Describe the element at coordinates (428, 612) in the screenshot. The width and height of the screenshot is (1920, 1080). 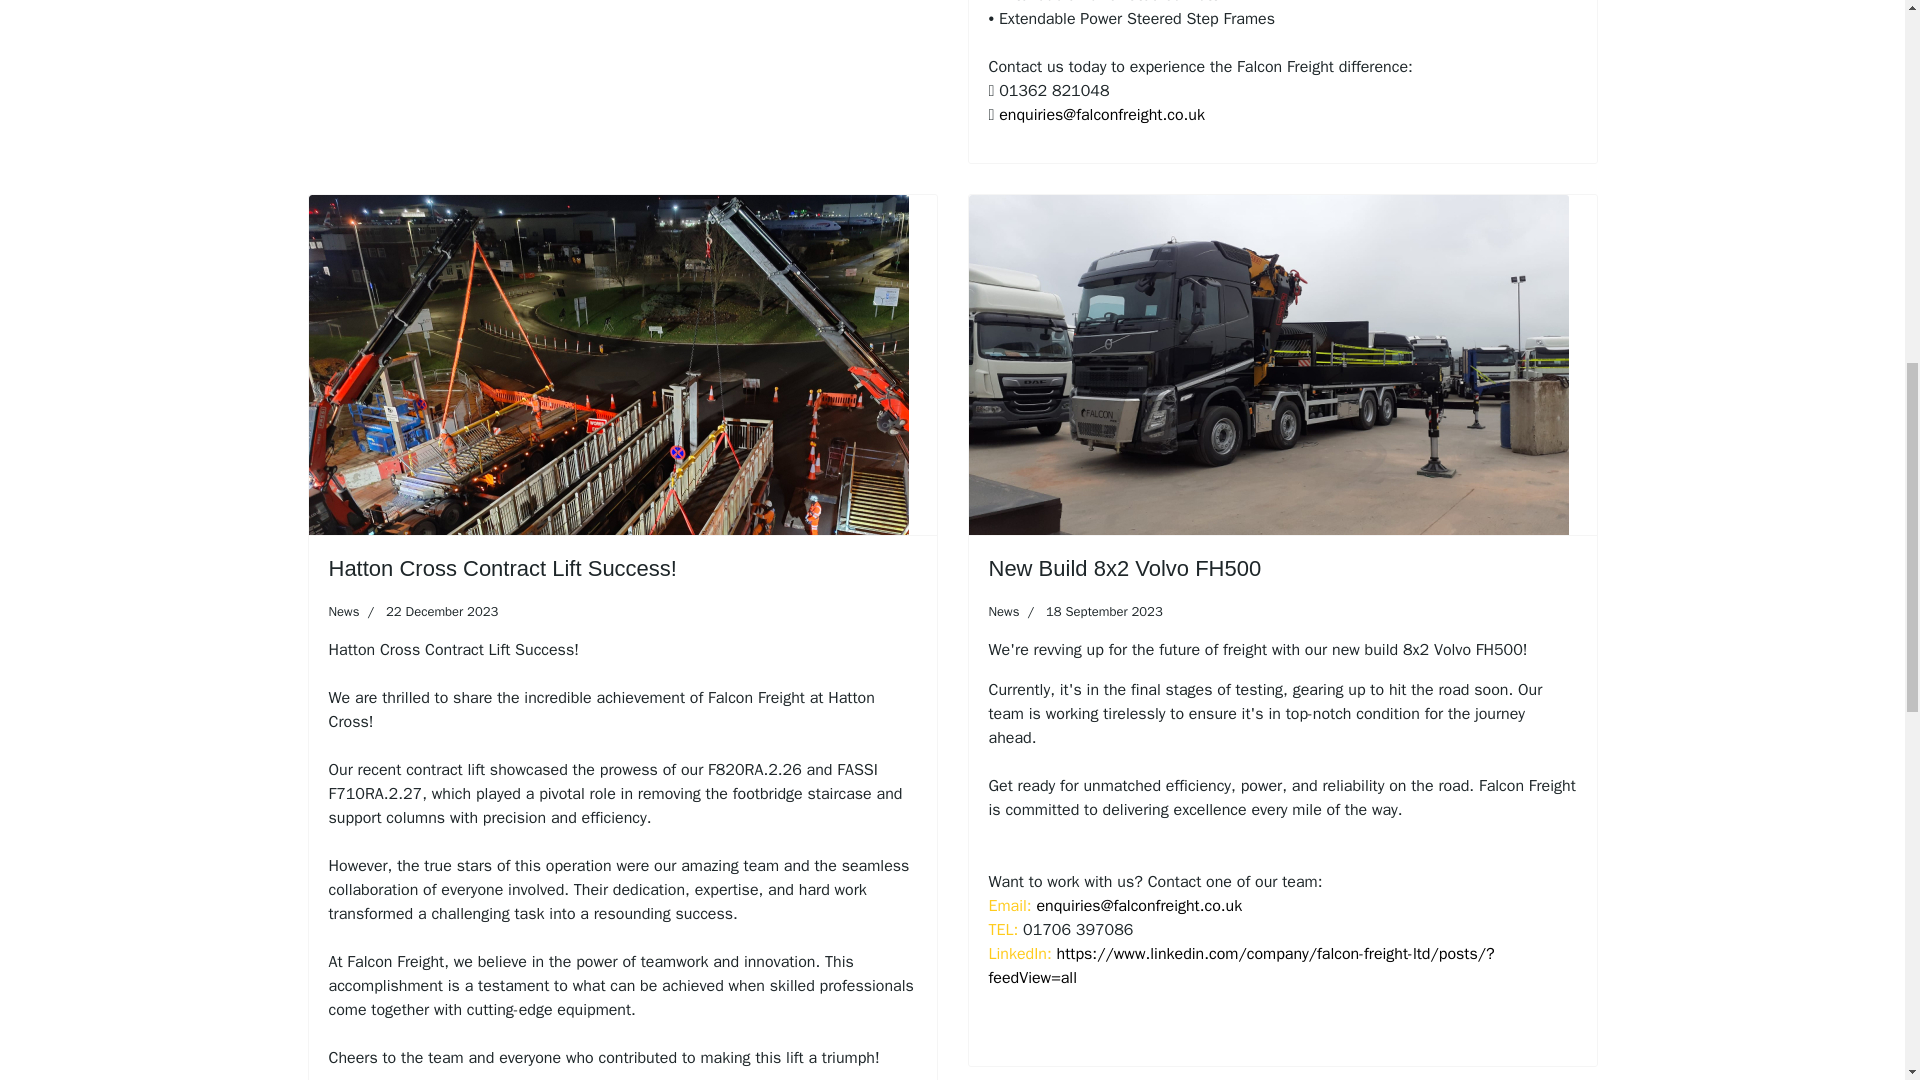
I see `Published: 22 December 2023` at that location.